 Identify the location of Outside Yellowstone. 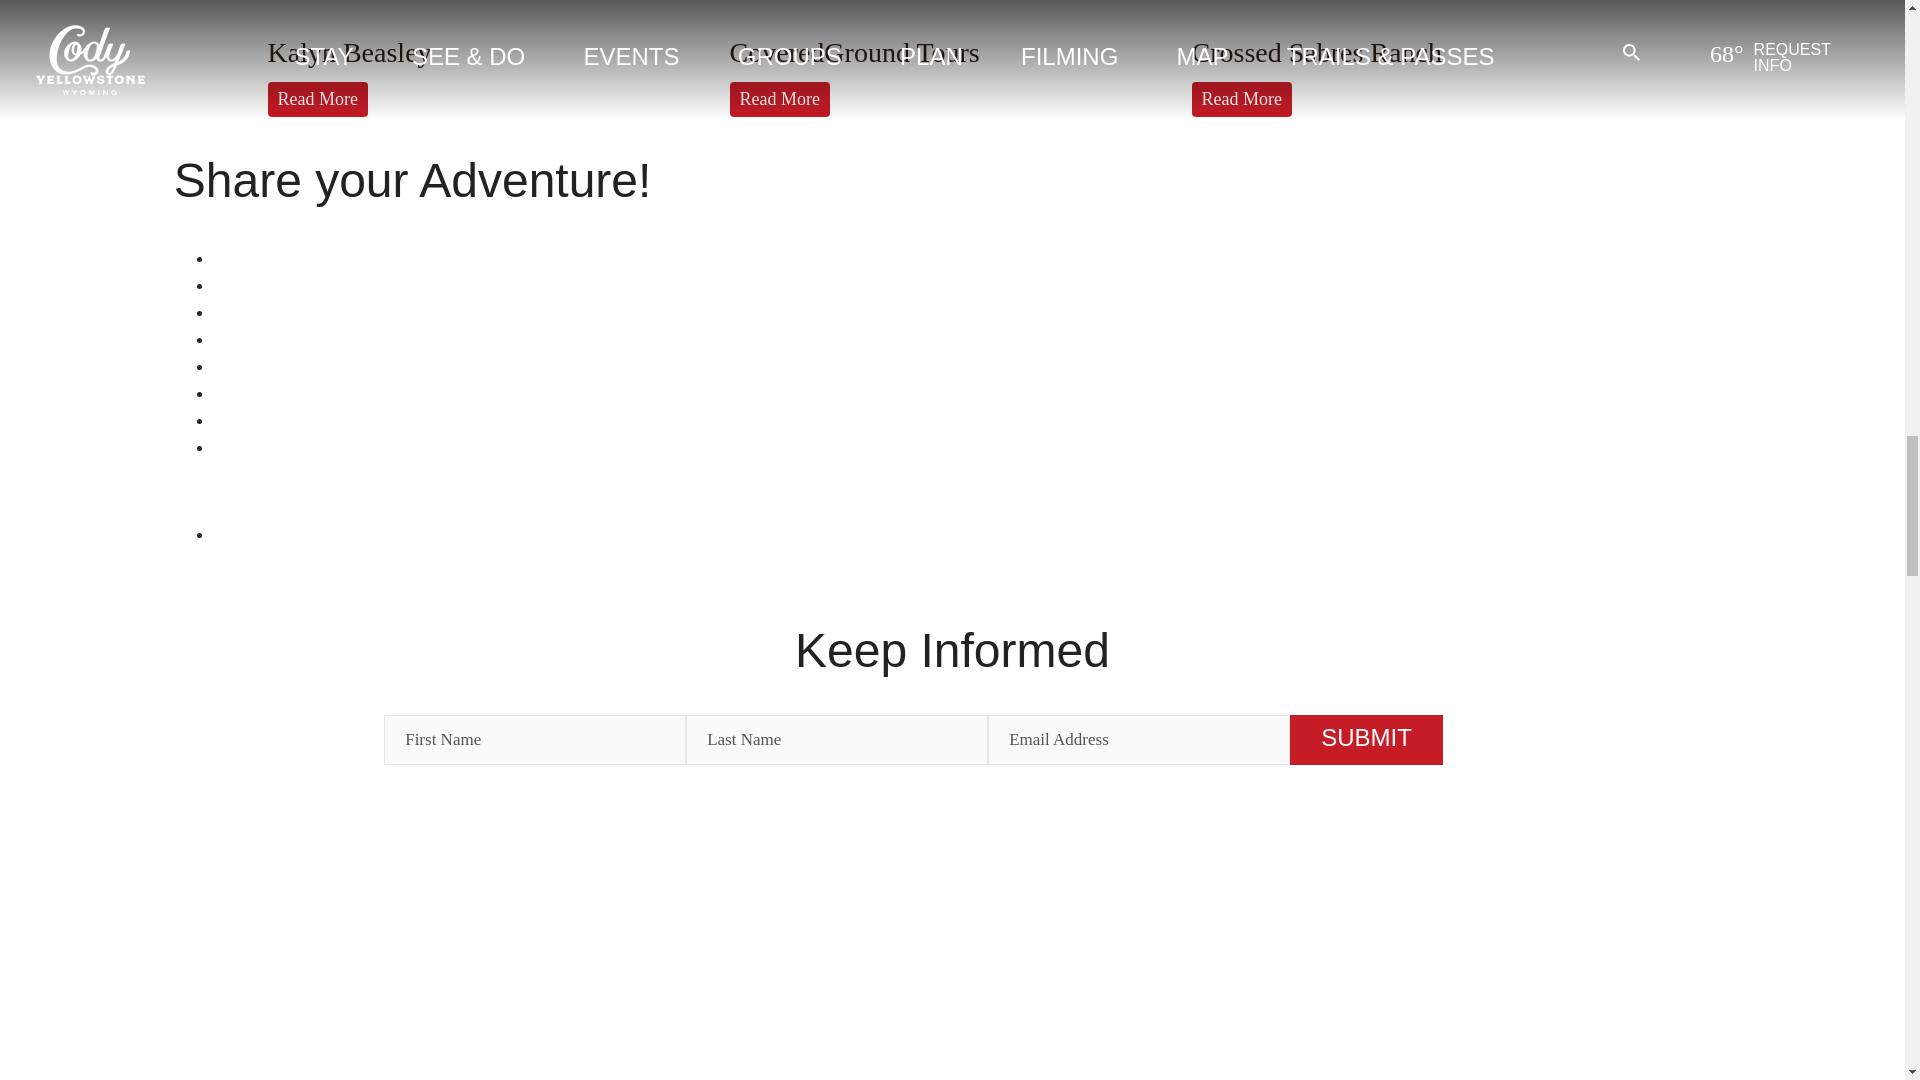
(364, 534).